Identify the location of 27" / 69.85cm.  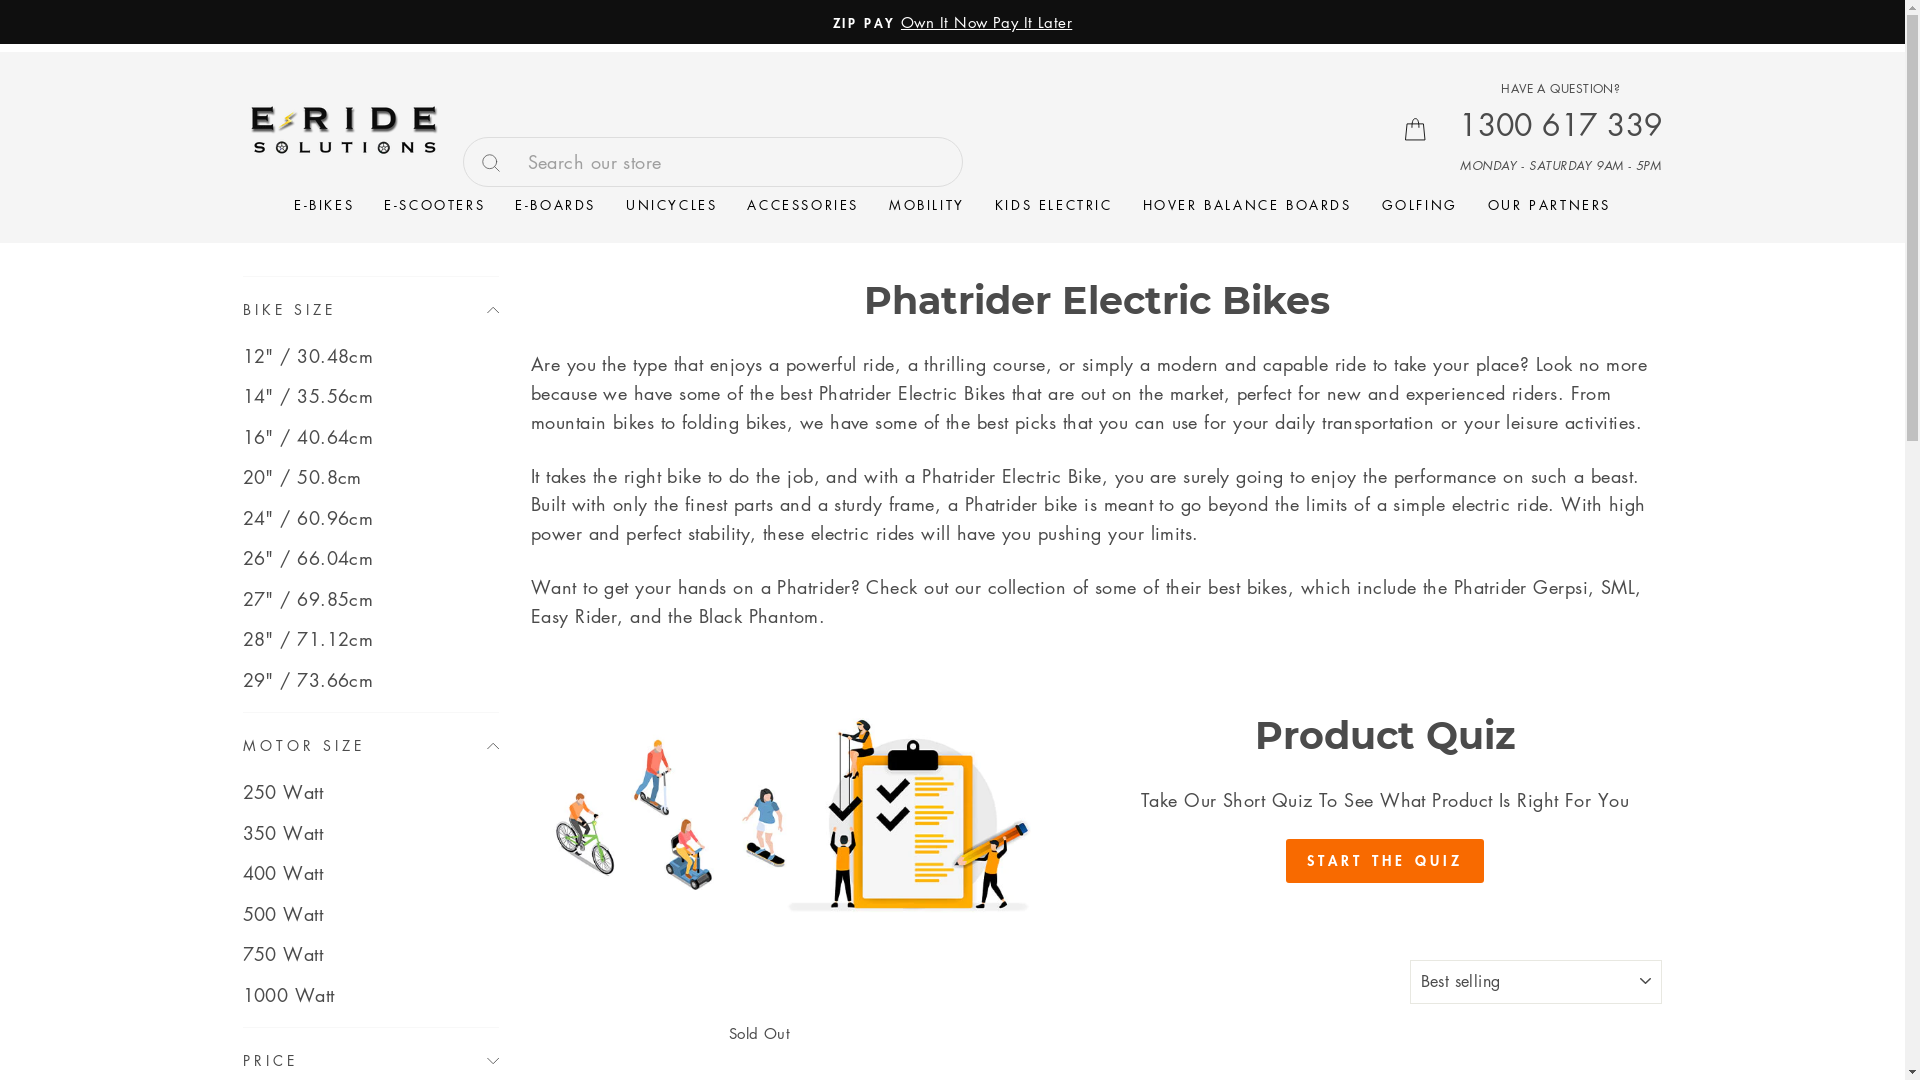
(370, 599).